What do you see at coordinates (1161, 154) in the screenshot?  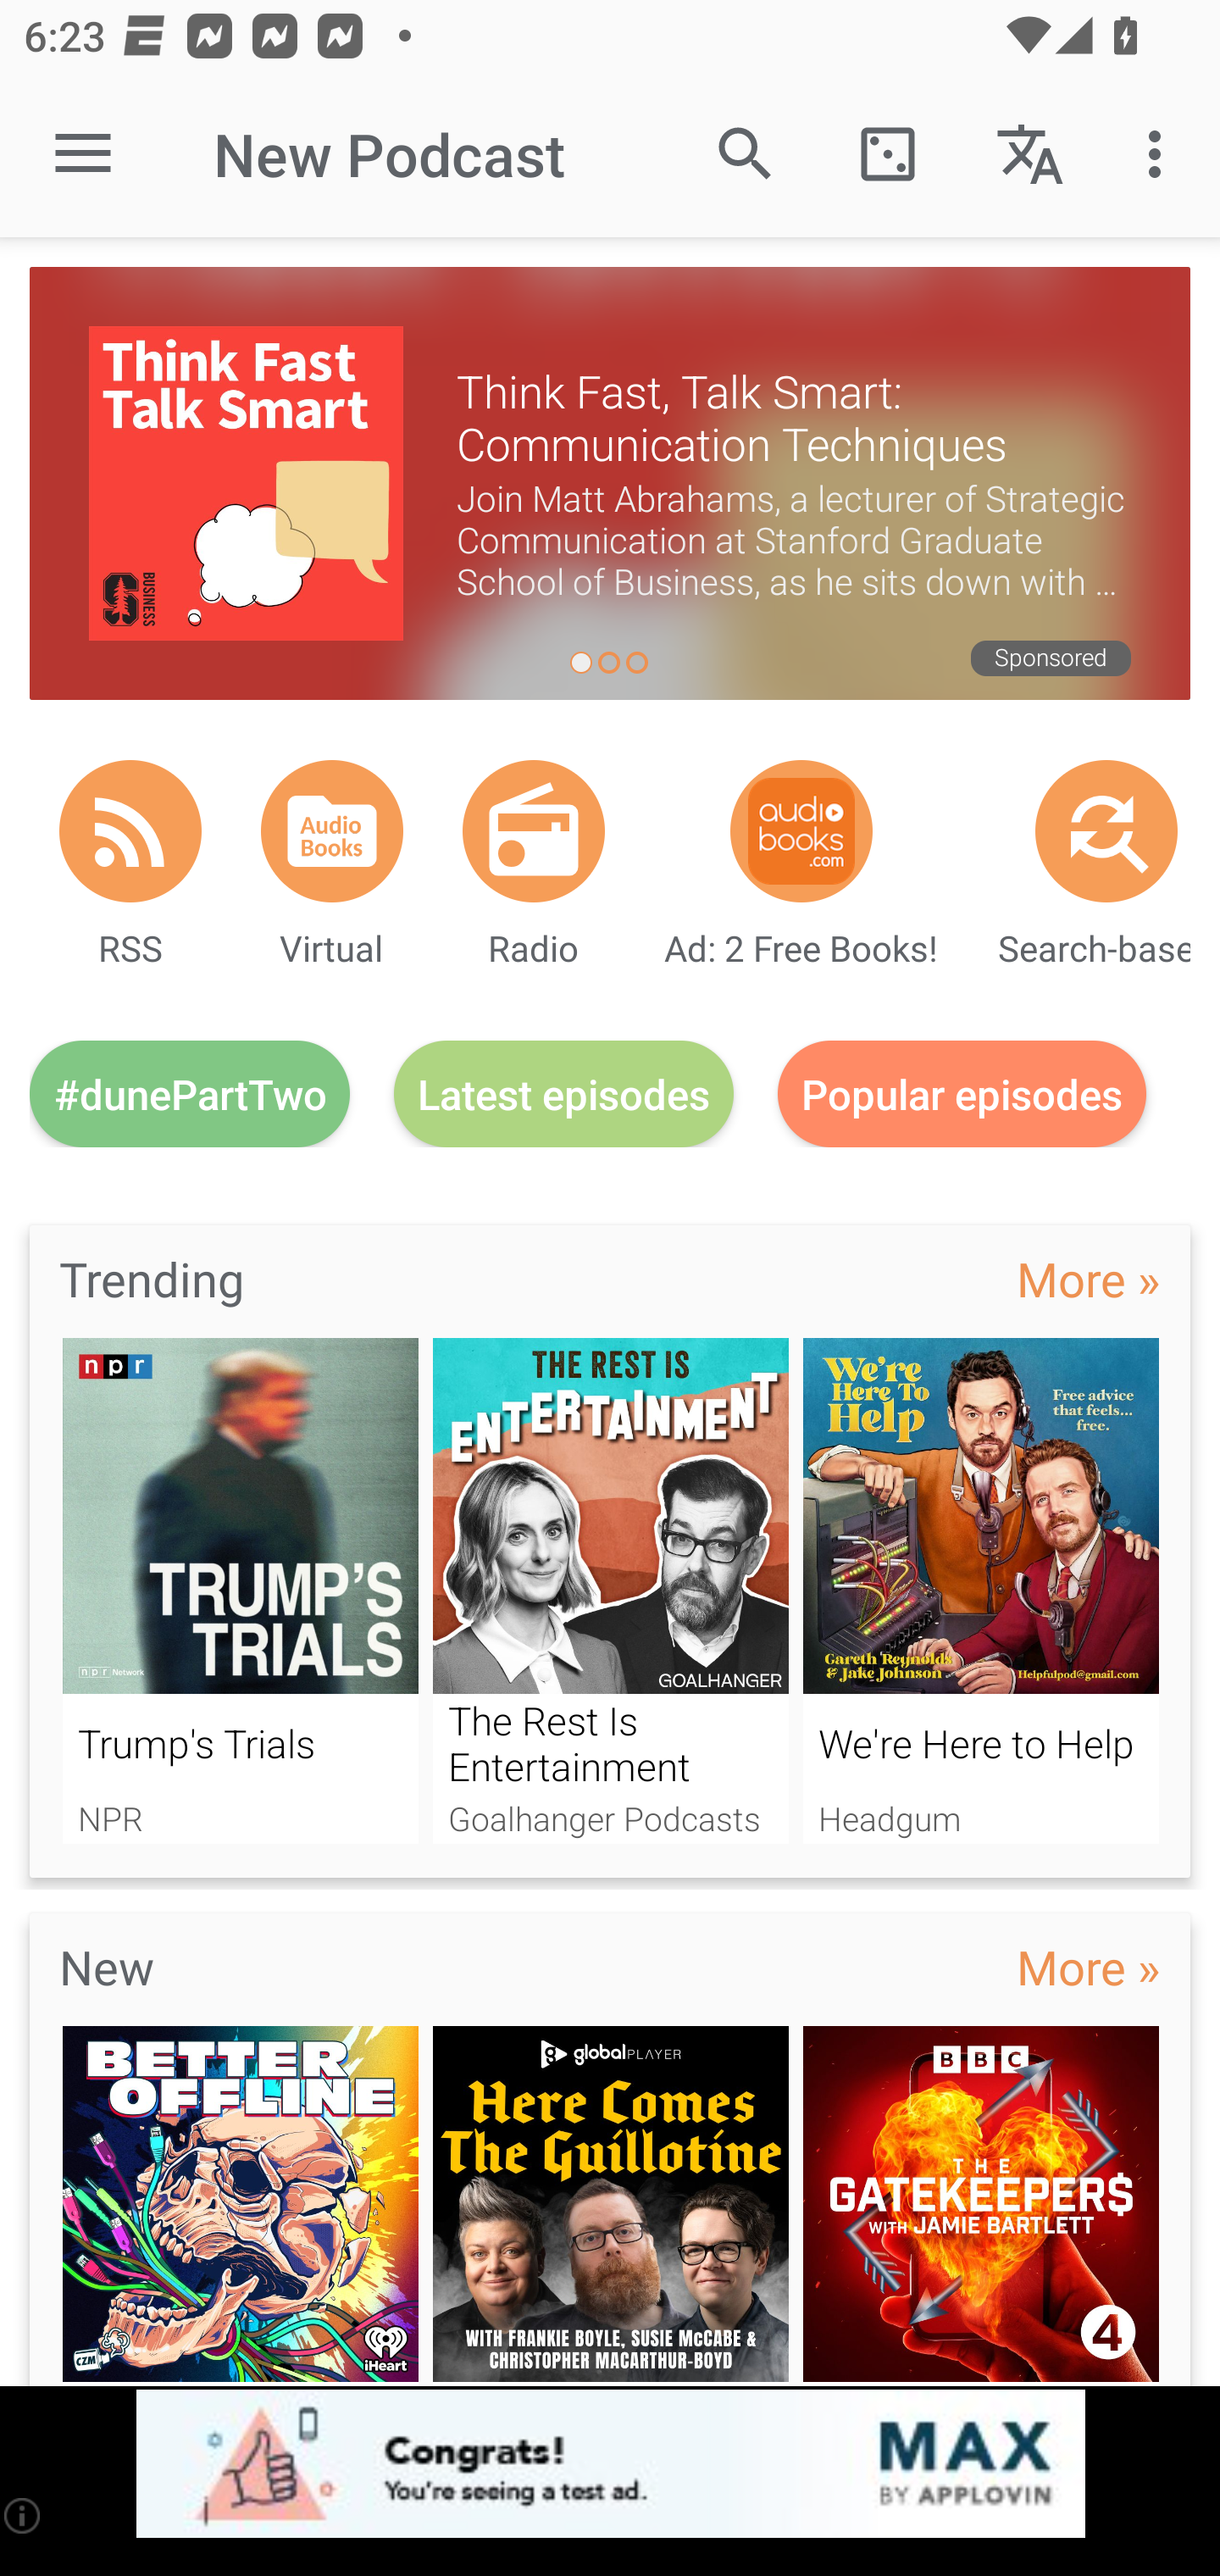 I see `More options` at bounding box center [1161, 154].